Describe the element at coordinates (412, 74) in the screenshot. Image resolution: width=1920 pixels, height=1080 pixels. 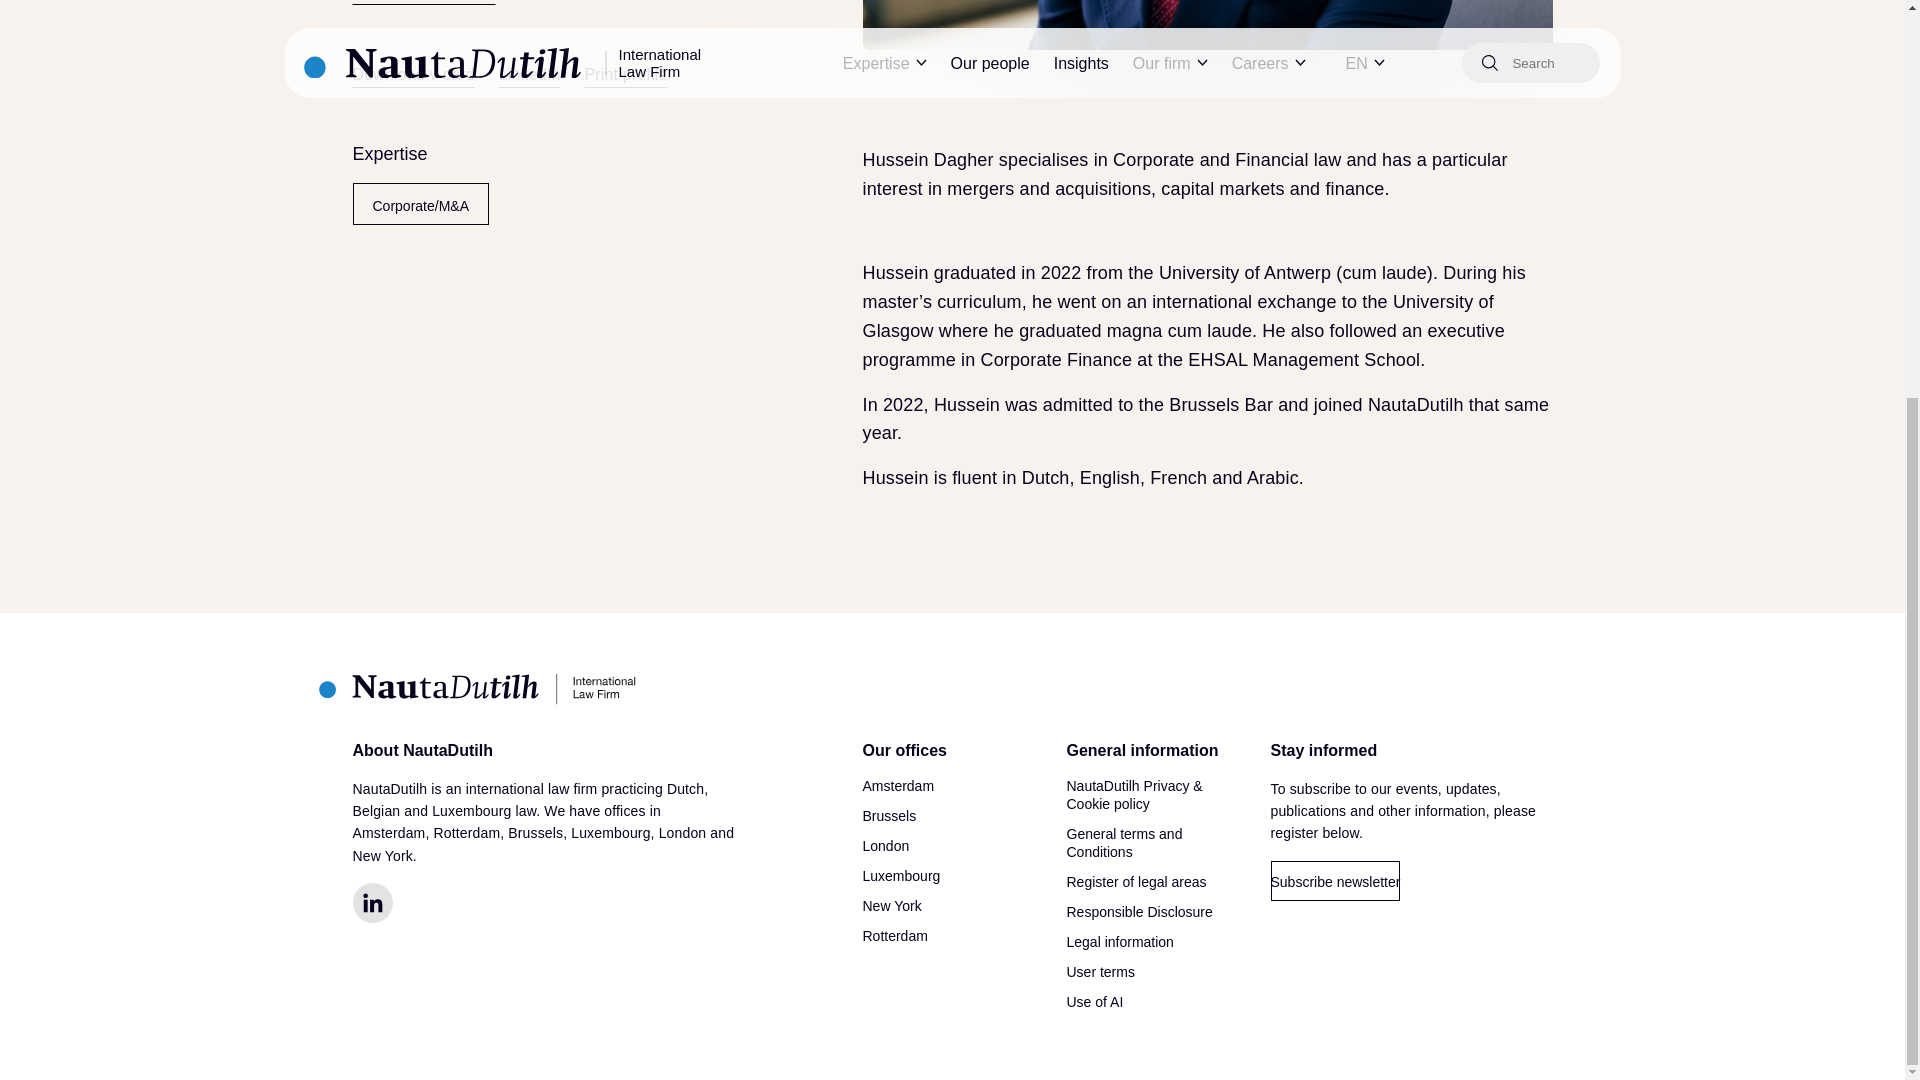
I see `Download v-card` at that location.